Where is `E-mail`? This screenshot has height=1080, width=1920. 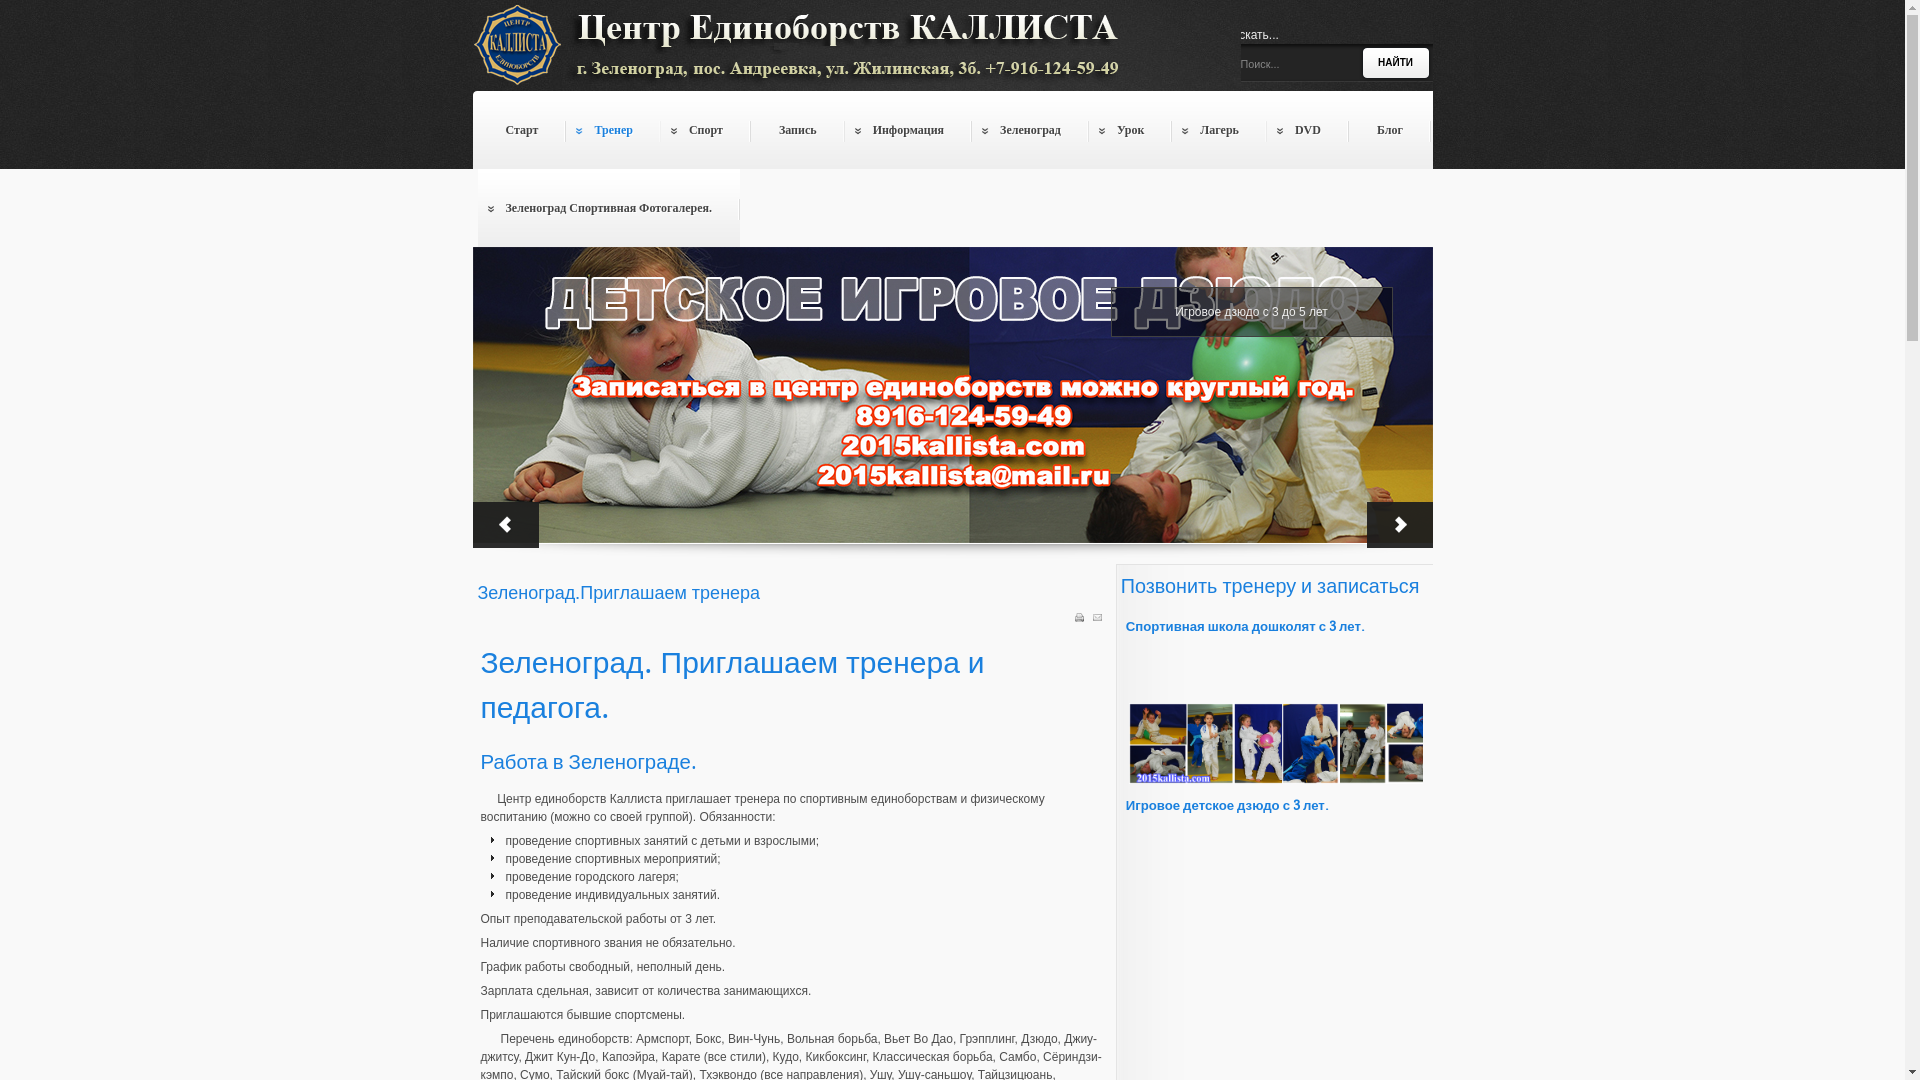 E-mail is located at coordinates (1098, 618).